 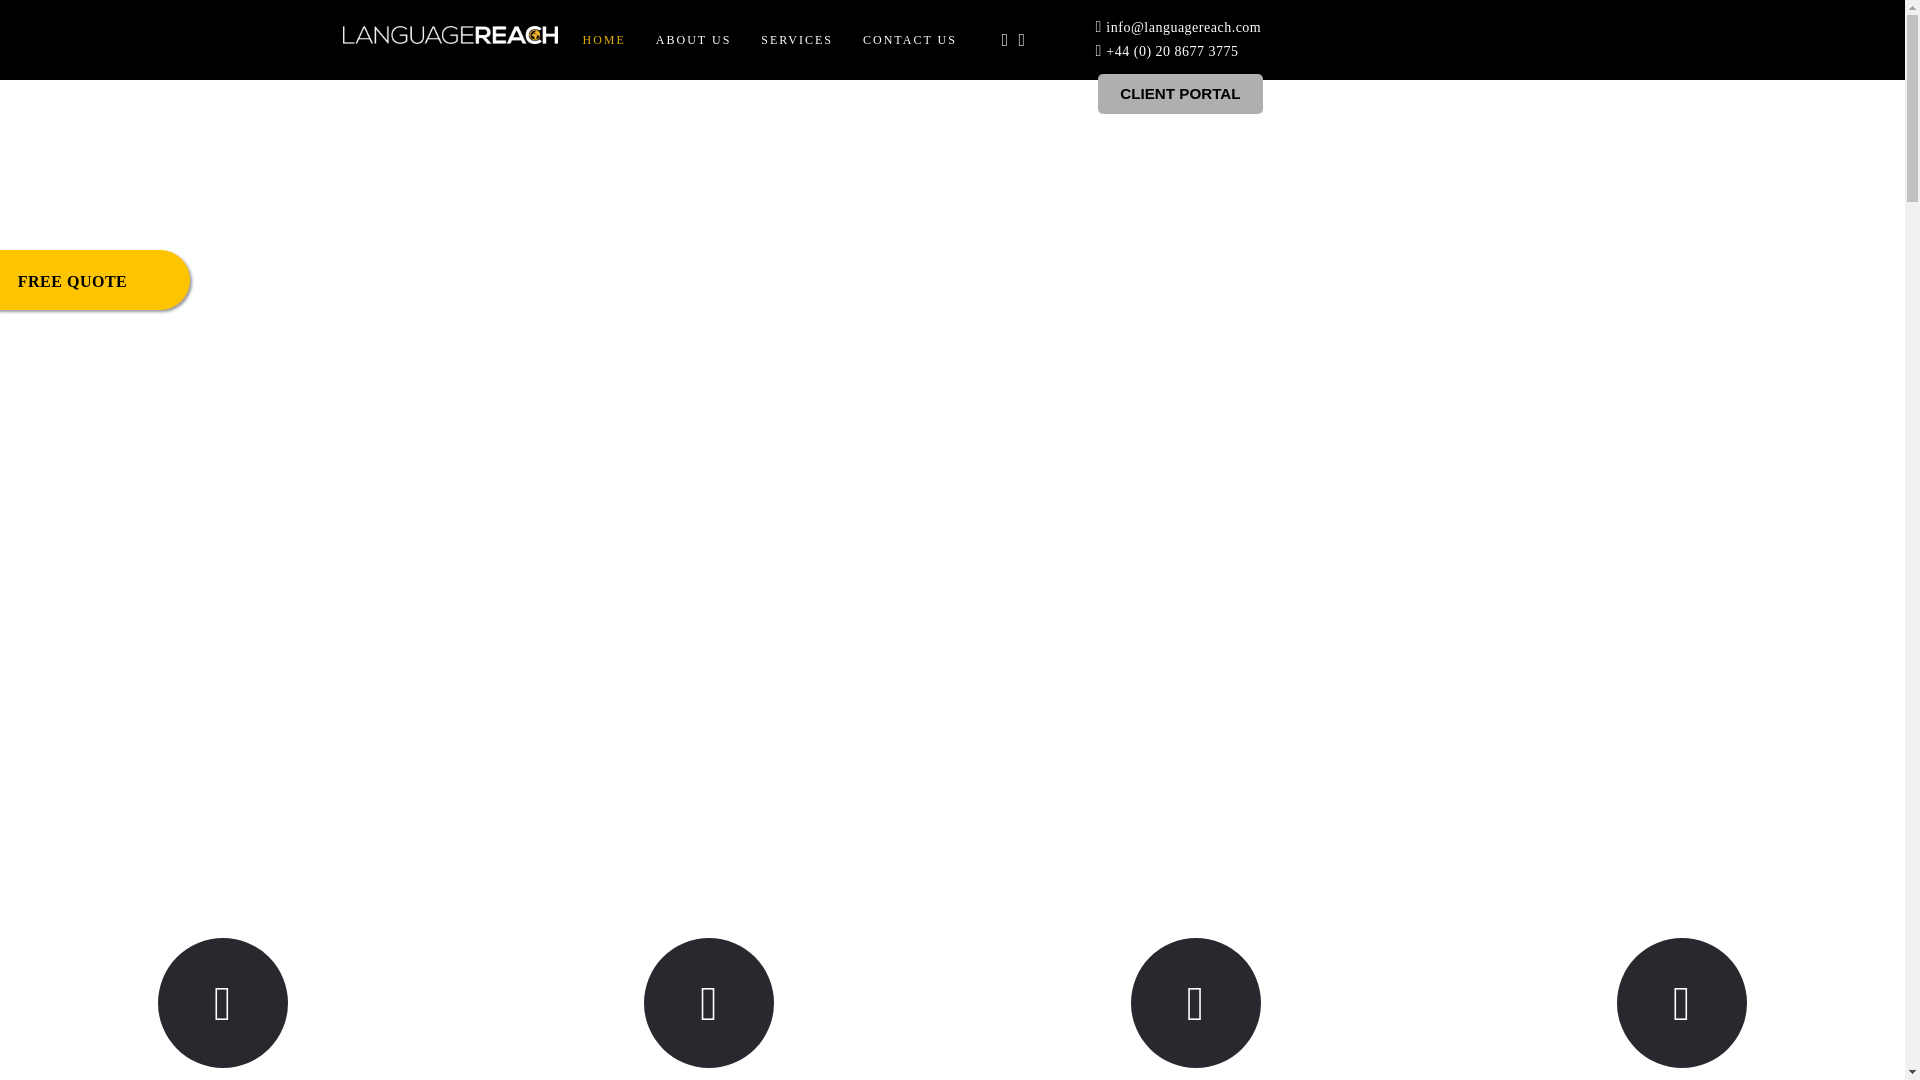 I want to click on CLIENT PORTAL, so click(x=1180, y=84).